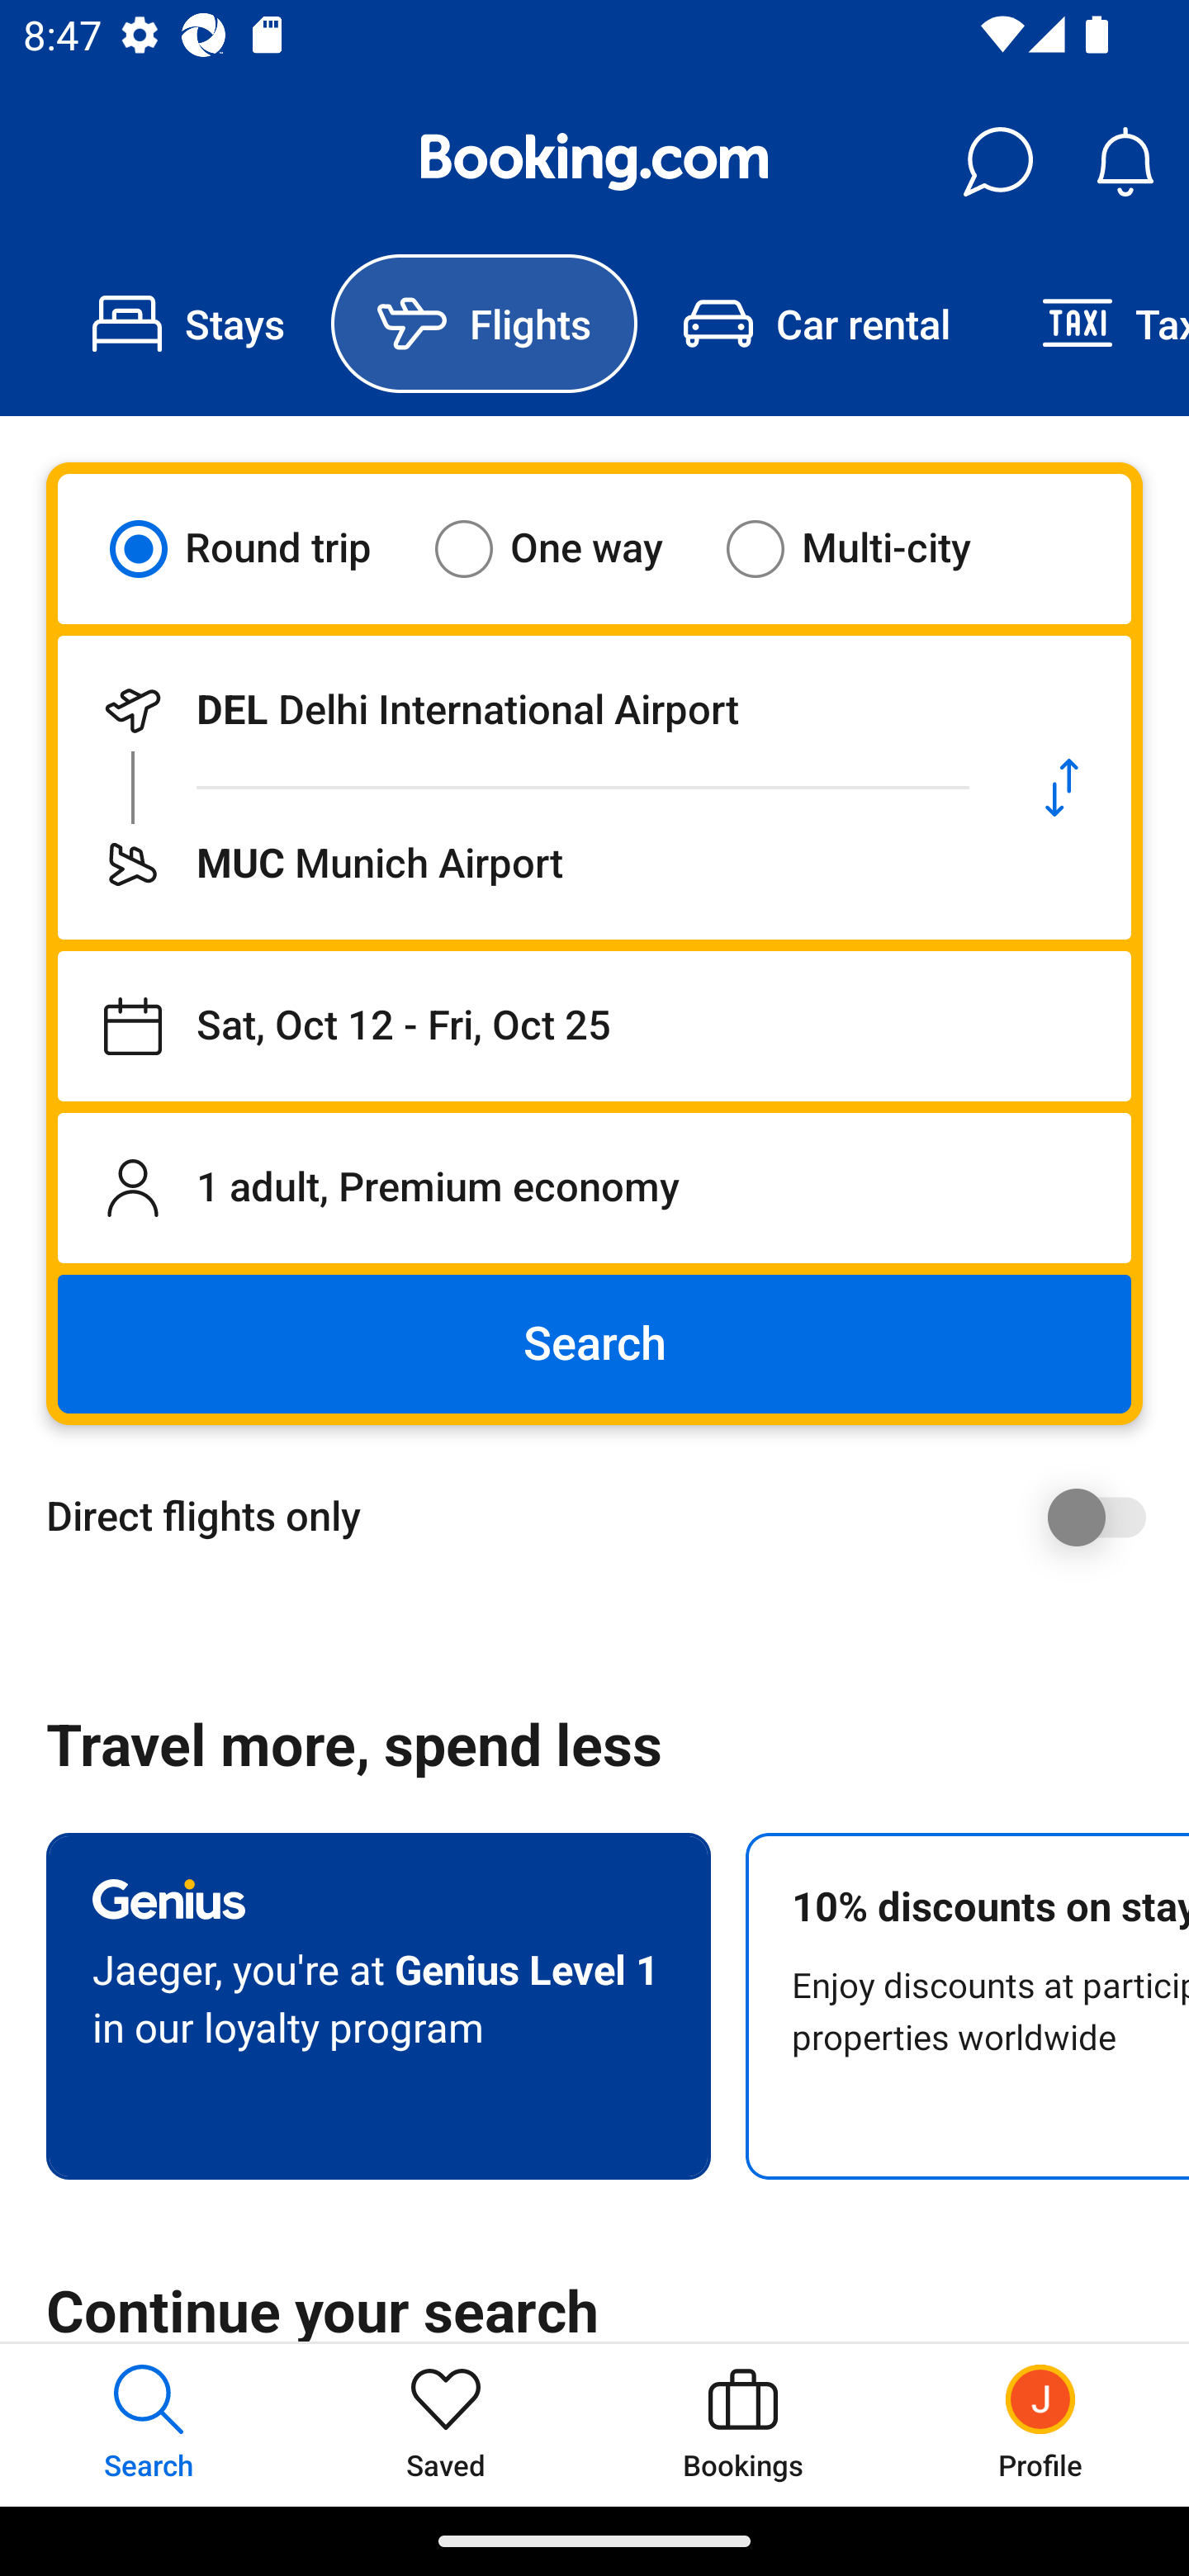 This screenshot has height=2576, width=1189. Describe the element at coordinates (525, 864) in the screenshot. I see `Flying to MUC Munich Airport` at that location.